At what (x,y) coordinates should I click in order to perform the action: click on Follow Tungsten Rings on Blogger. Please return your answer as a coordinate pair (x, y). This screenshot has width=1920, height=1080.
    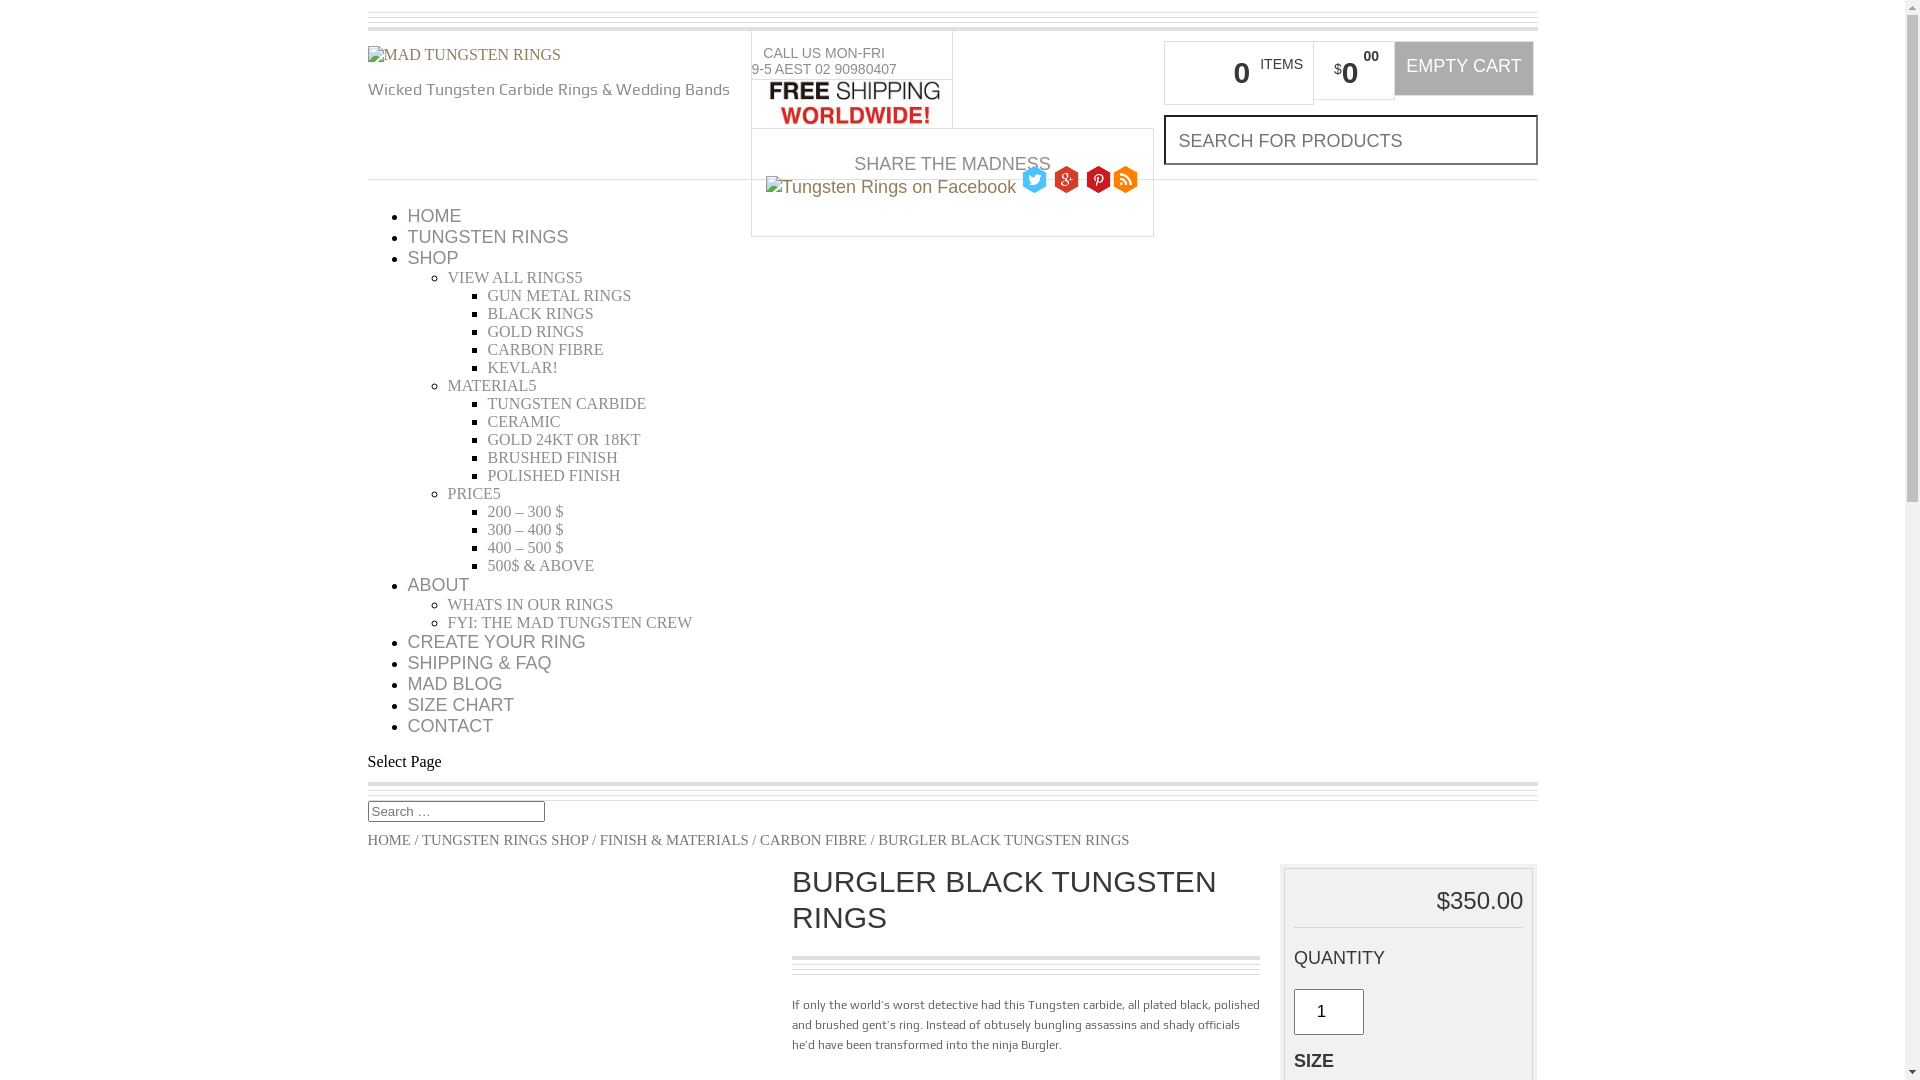
    Looking at the image, I should click on (1126, 180).